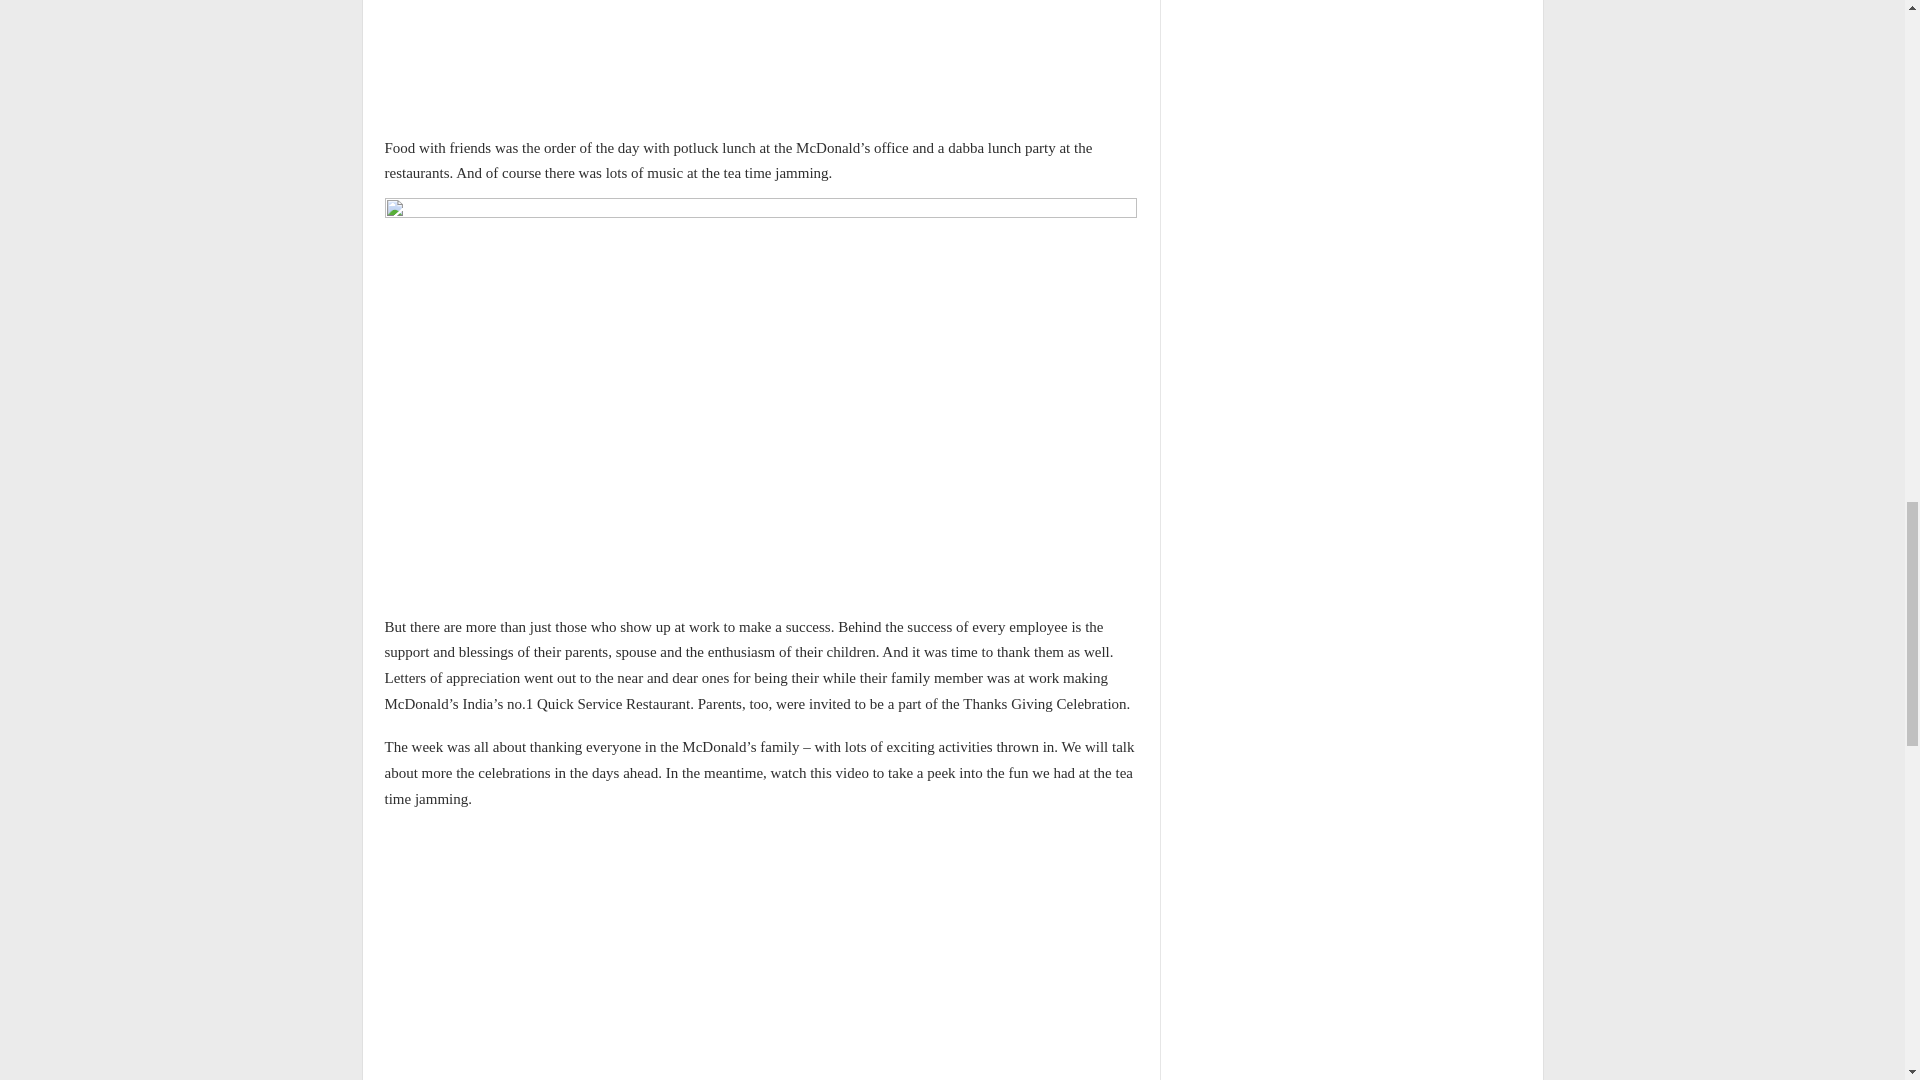  I want to click on McDonald's Thanksgiving Week, so click(754, 955).